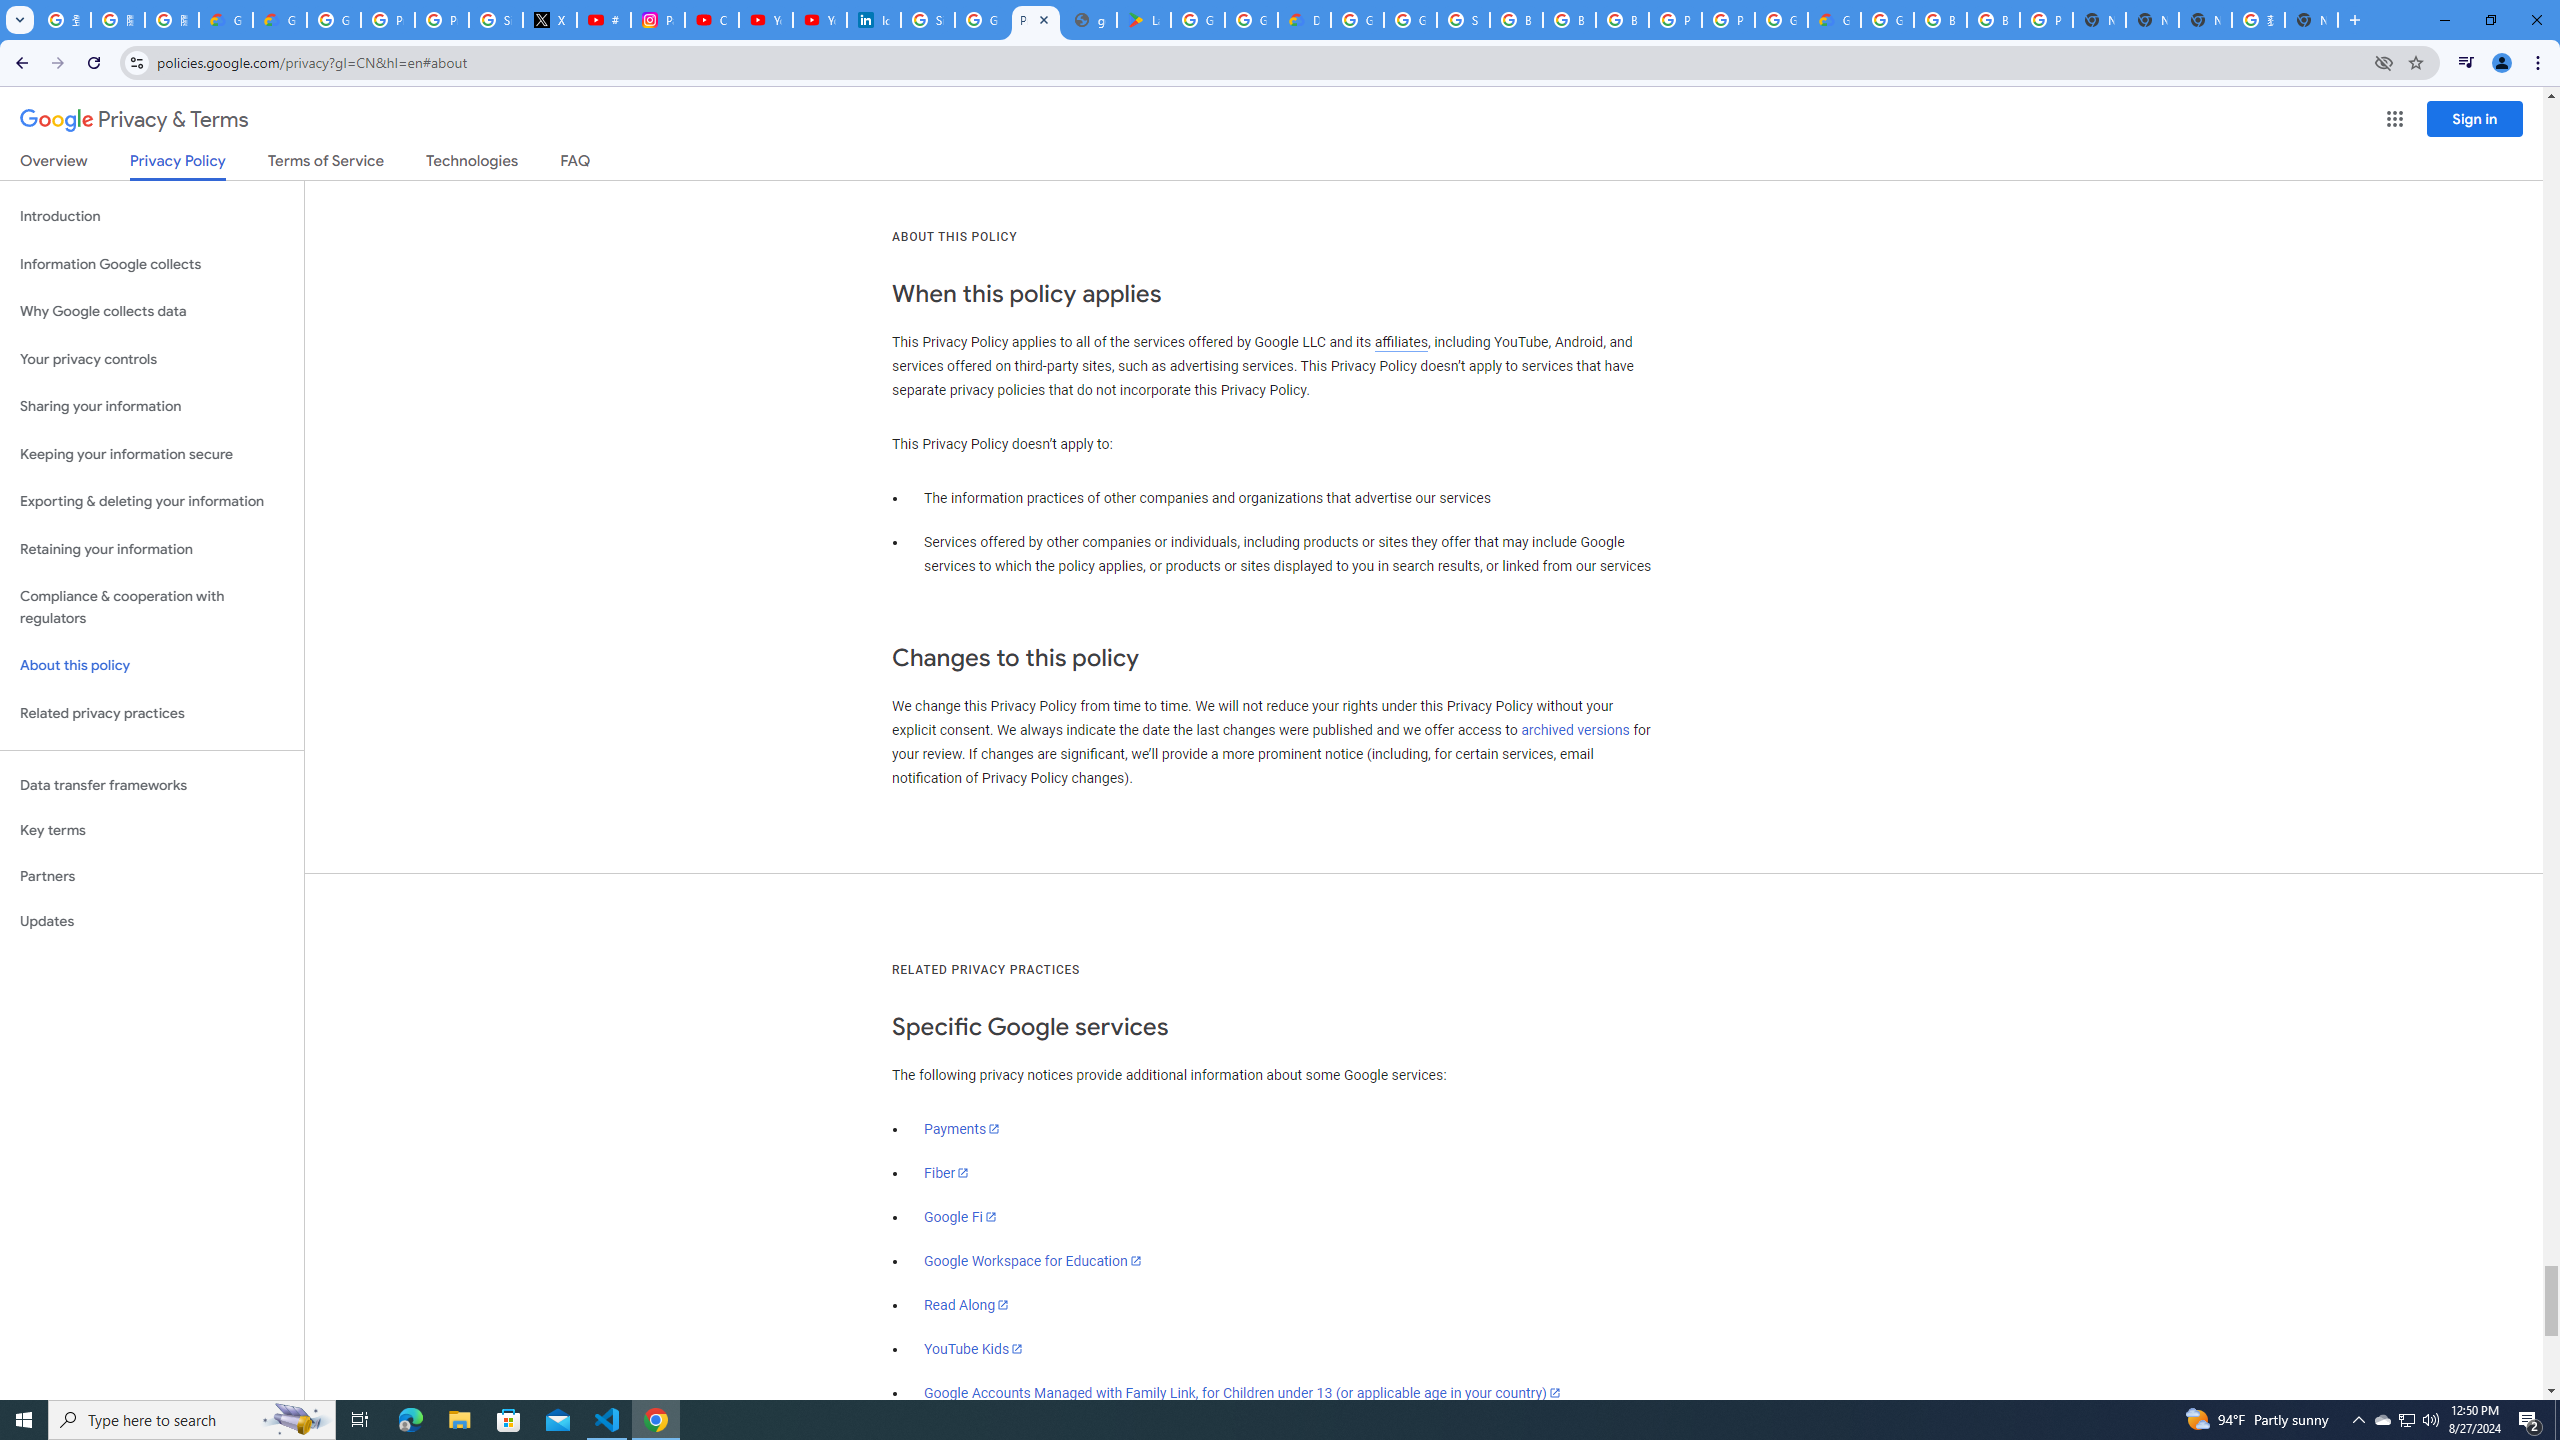  Describe the element at coordinates (472, 164) in the screenshot. I see `Technologies` at that location.